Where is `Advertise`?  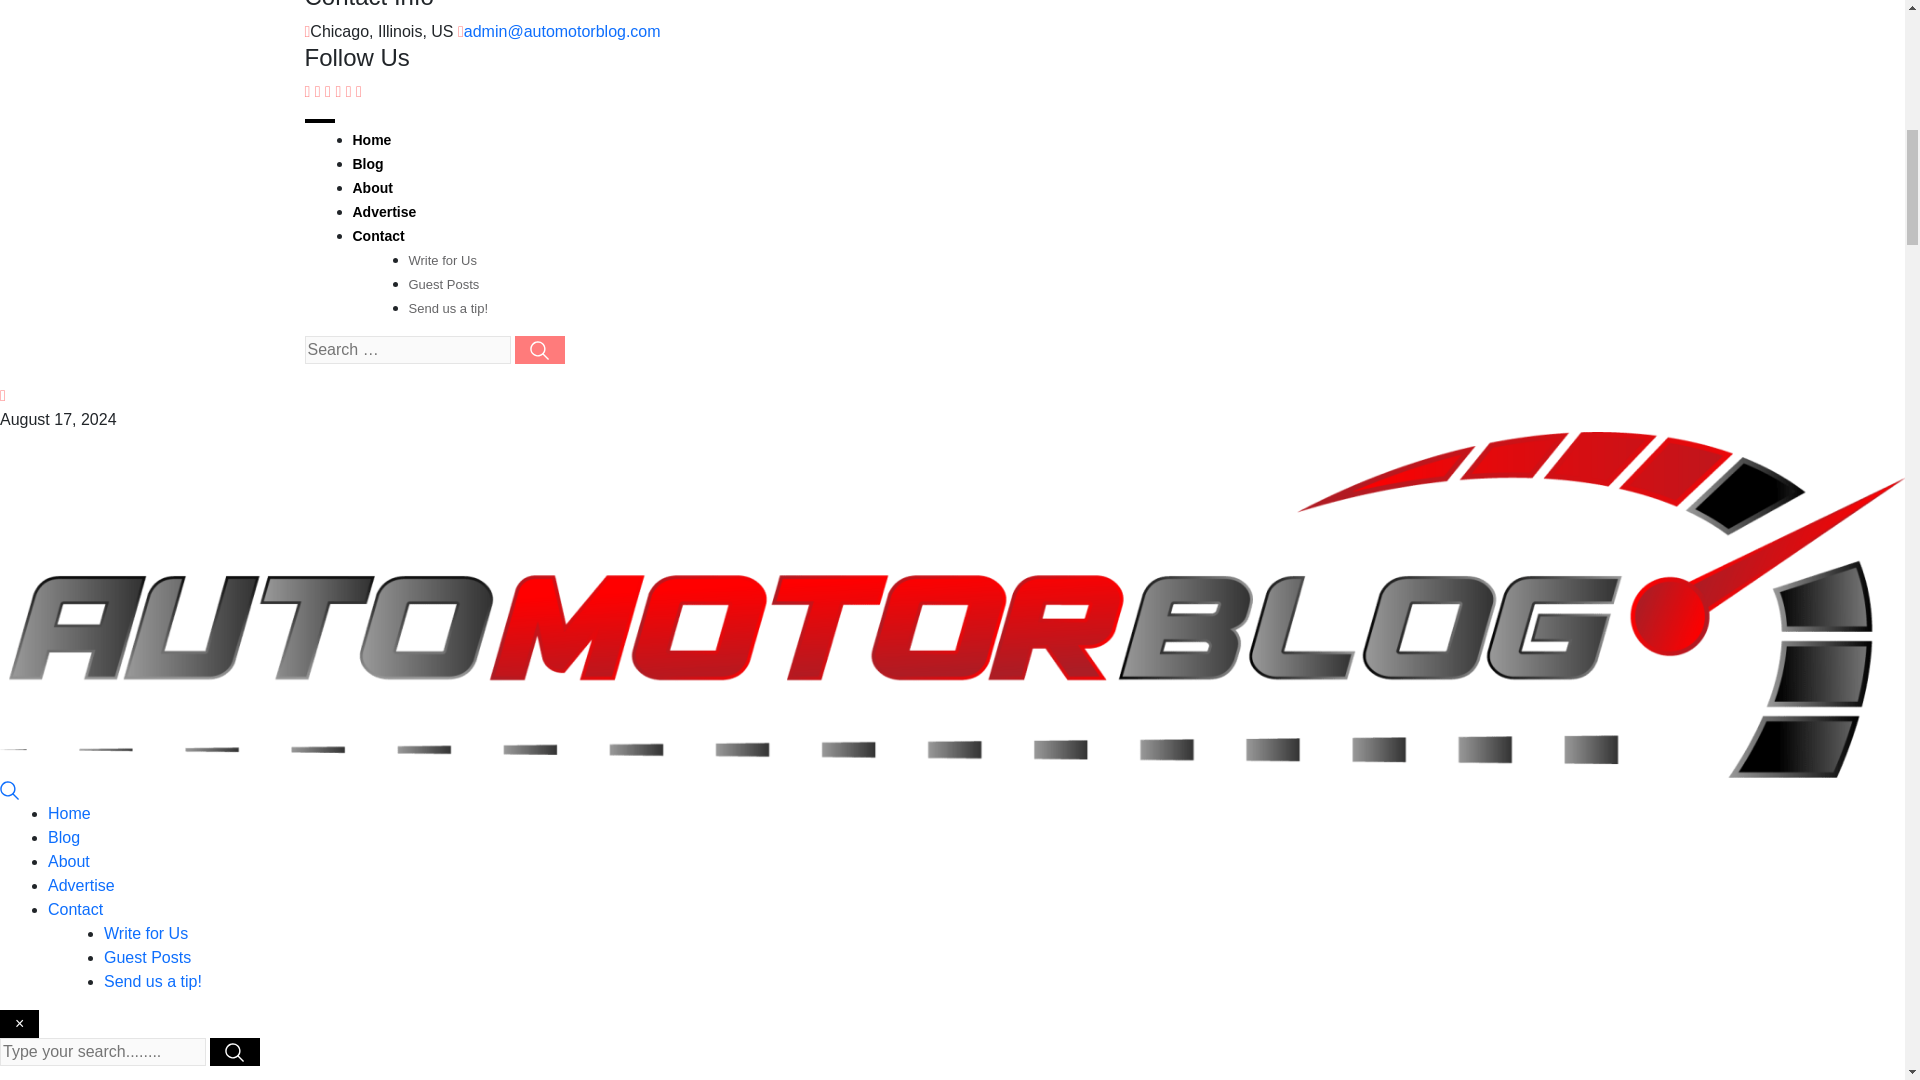
Advertise is located at coordinates (82, 885).